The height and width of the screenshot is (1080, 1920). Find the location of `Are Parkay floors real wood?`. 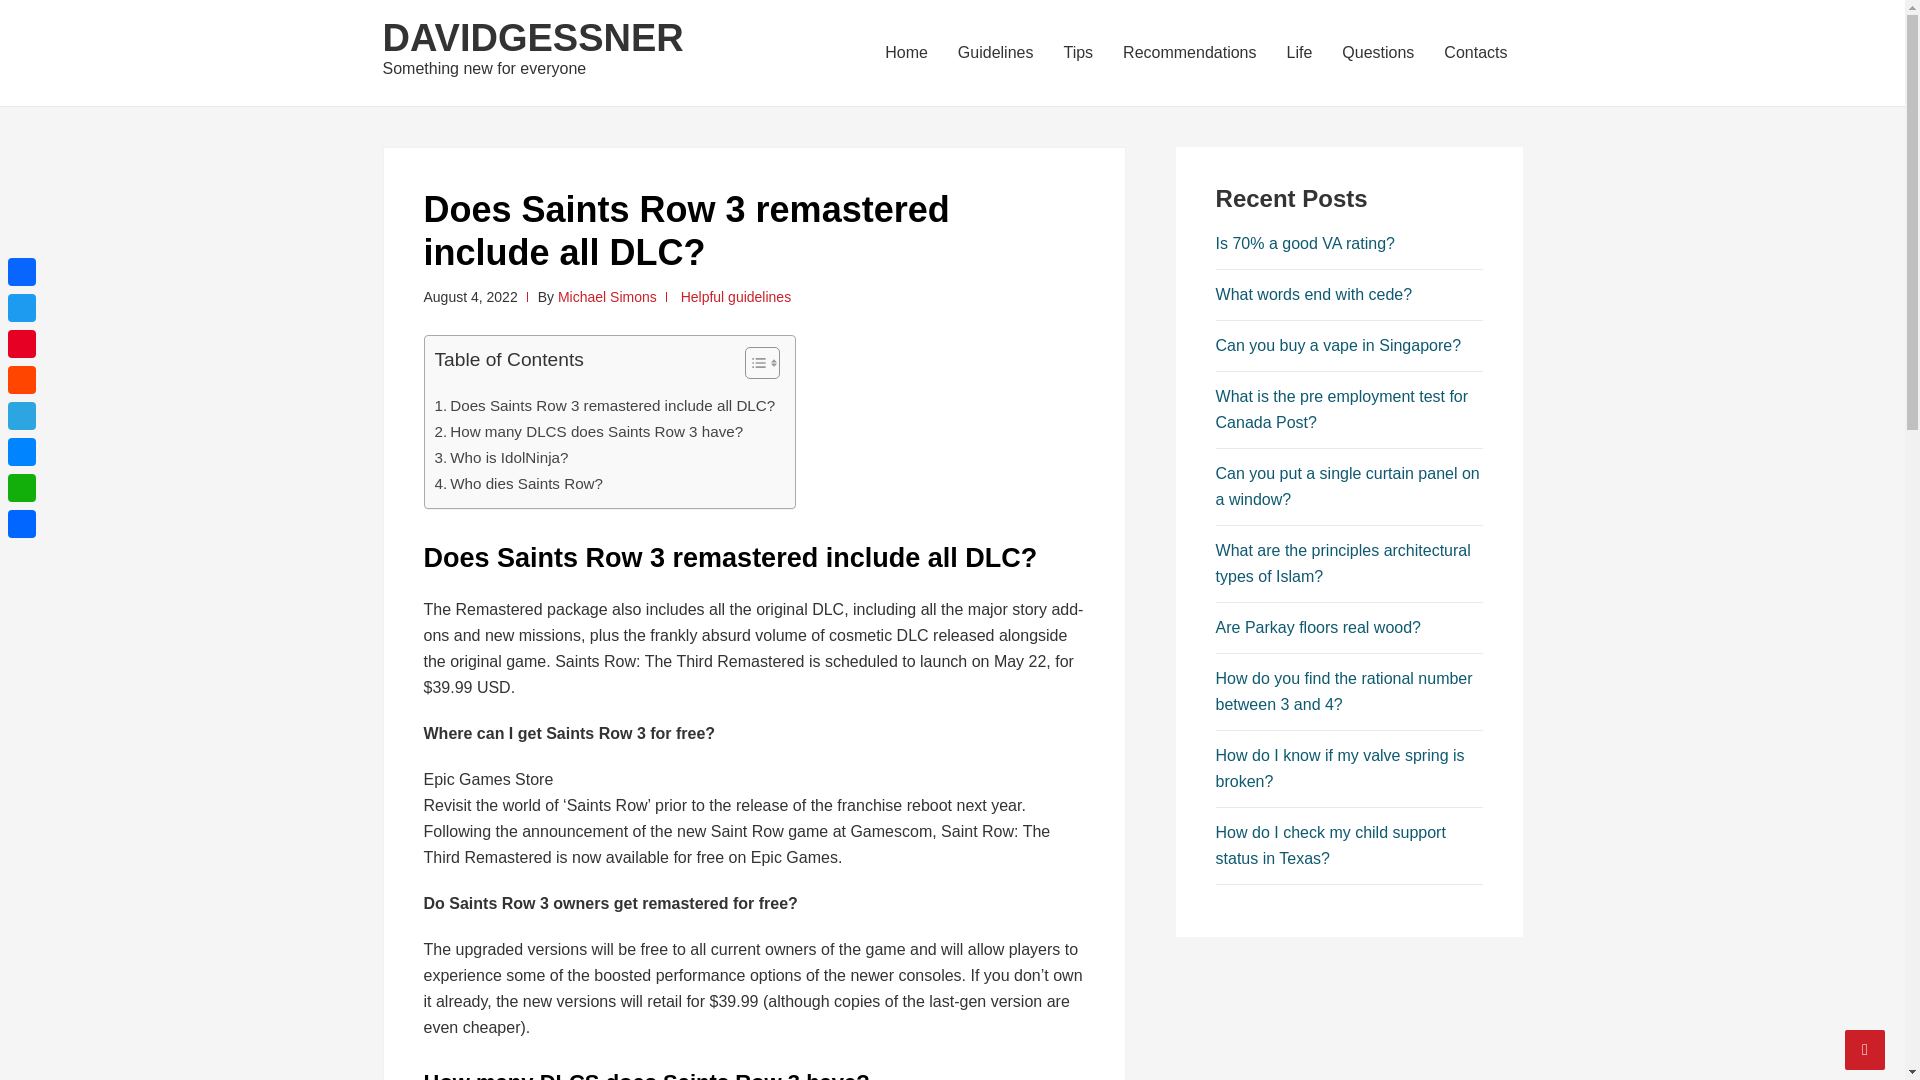

Are Parkay floors real wood? is located at coordinates (1318, 627).